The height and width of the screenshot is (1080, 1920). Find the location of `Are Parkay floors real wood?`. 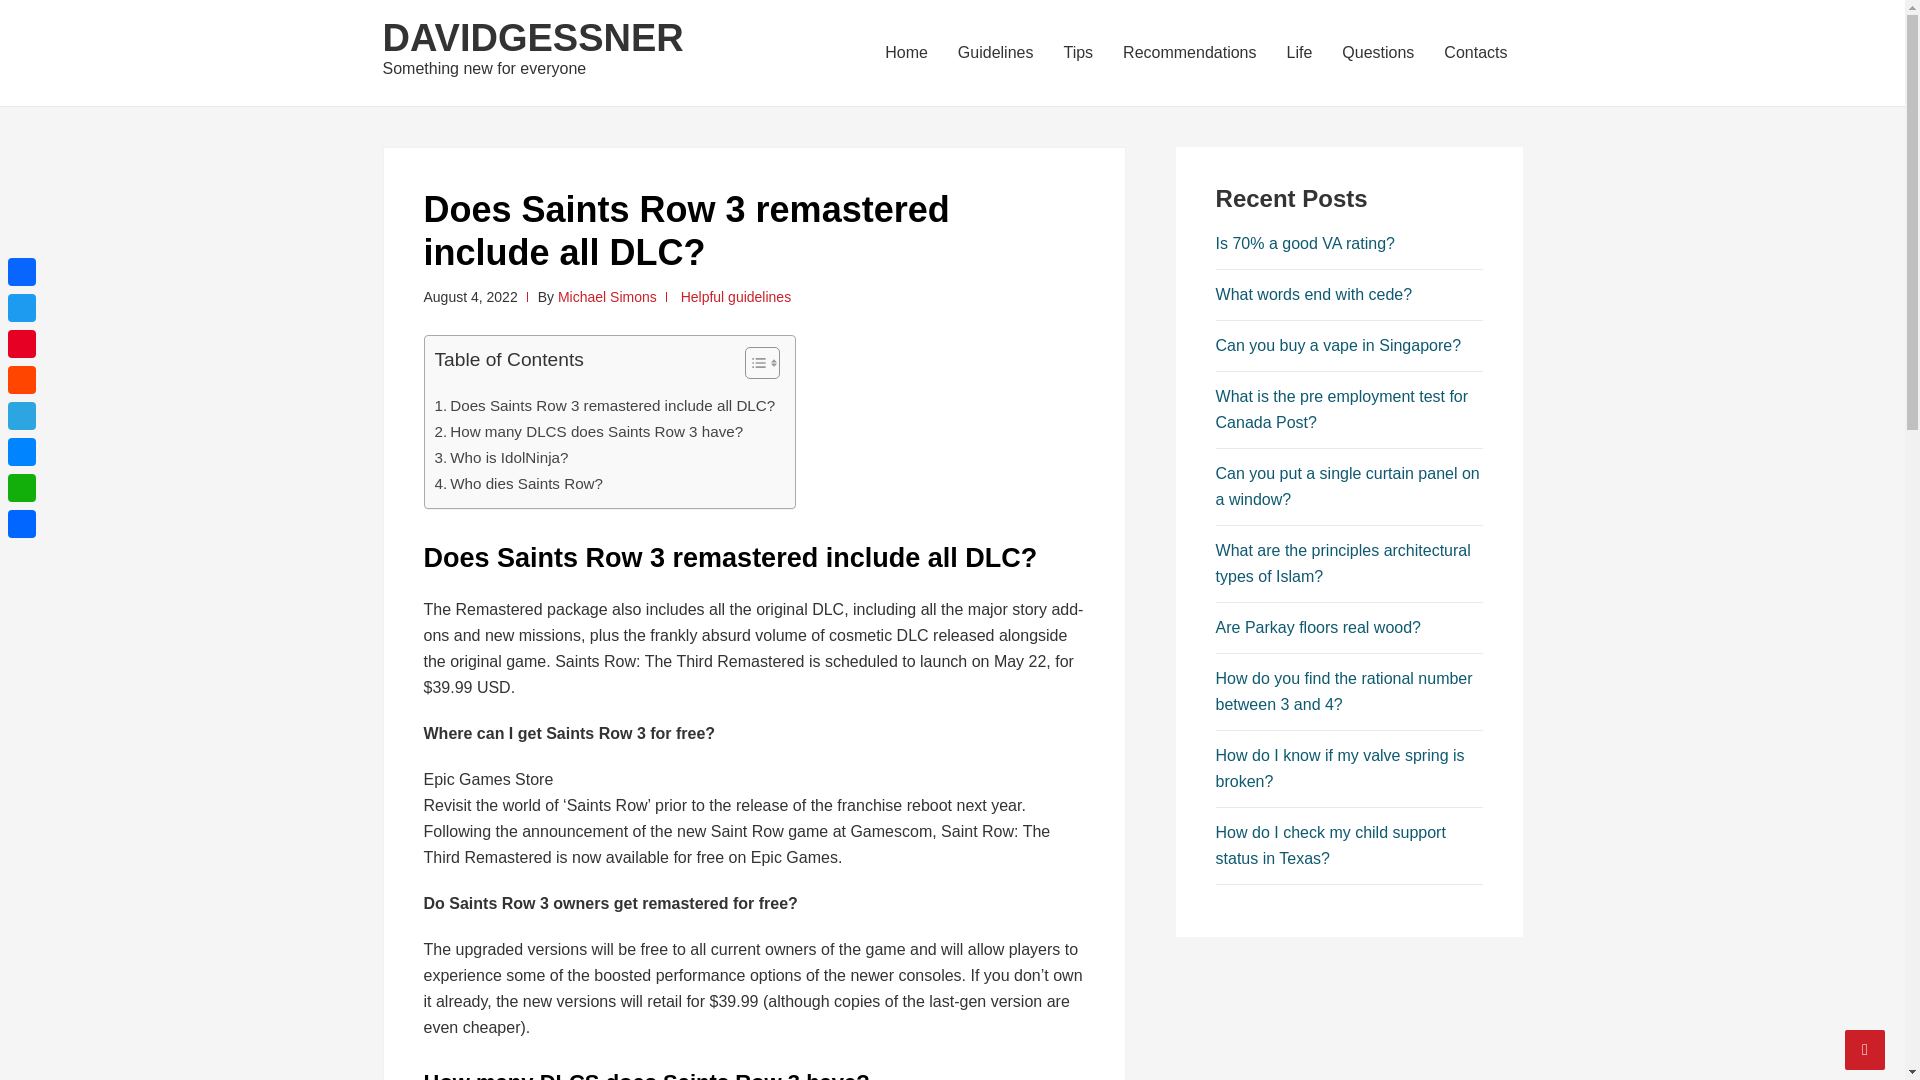

Are Parkay floors real wood? is located at coordinates (1318, 627).